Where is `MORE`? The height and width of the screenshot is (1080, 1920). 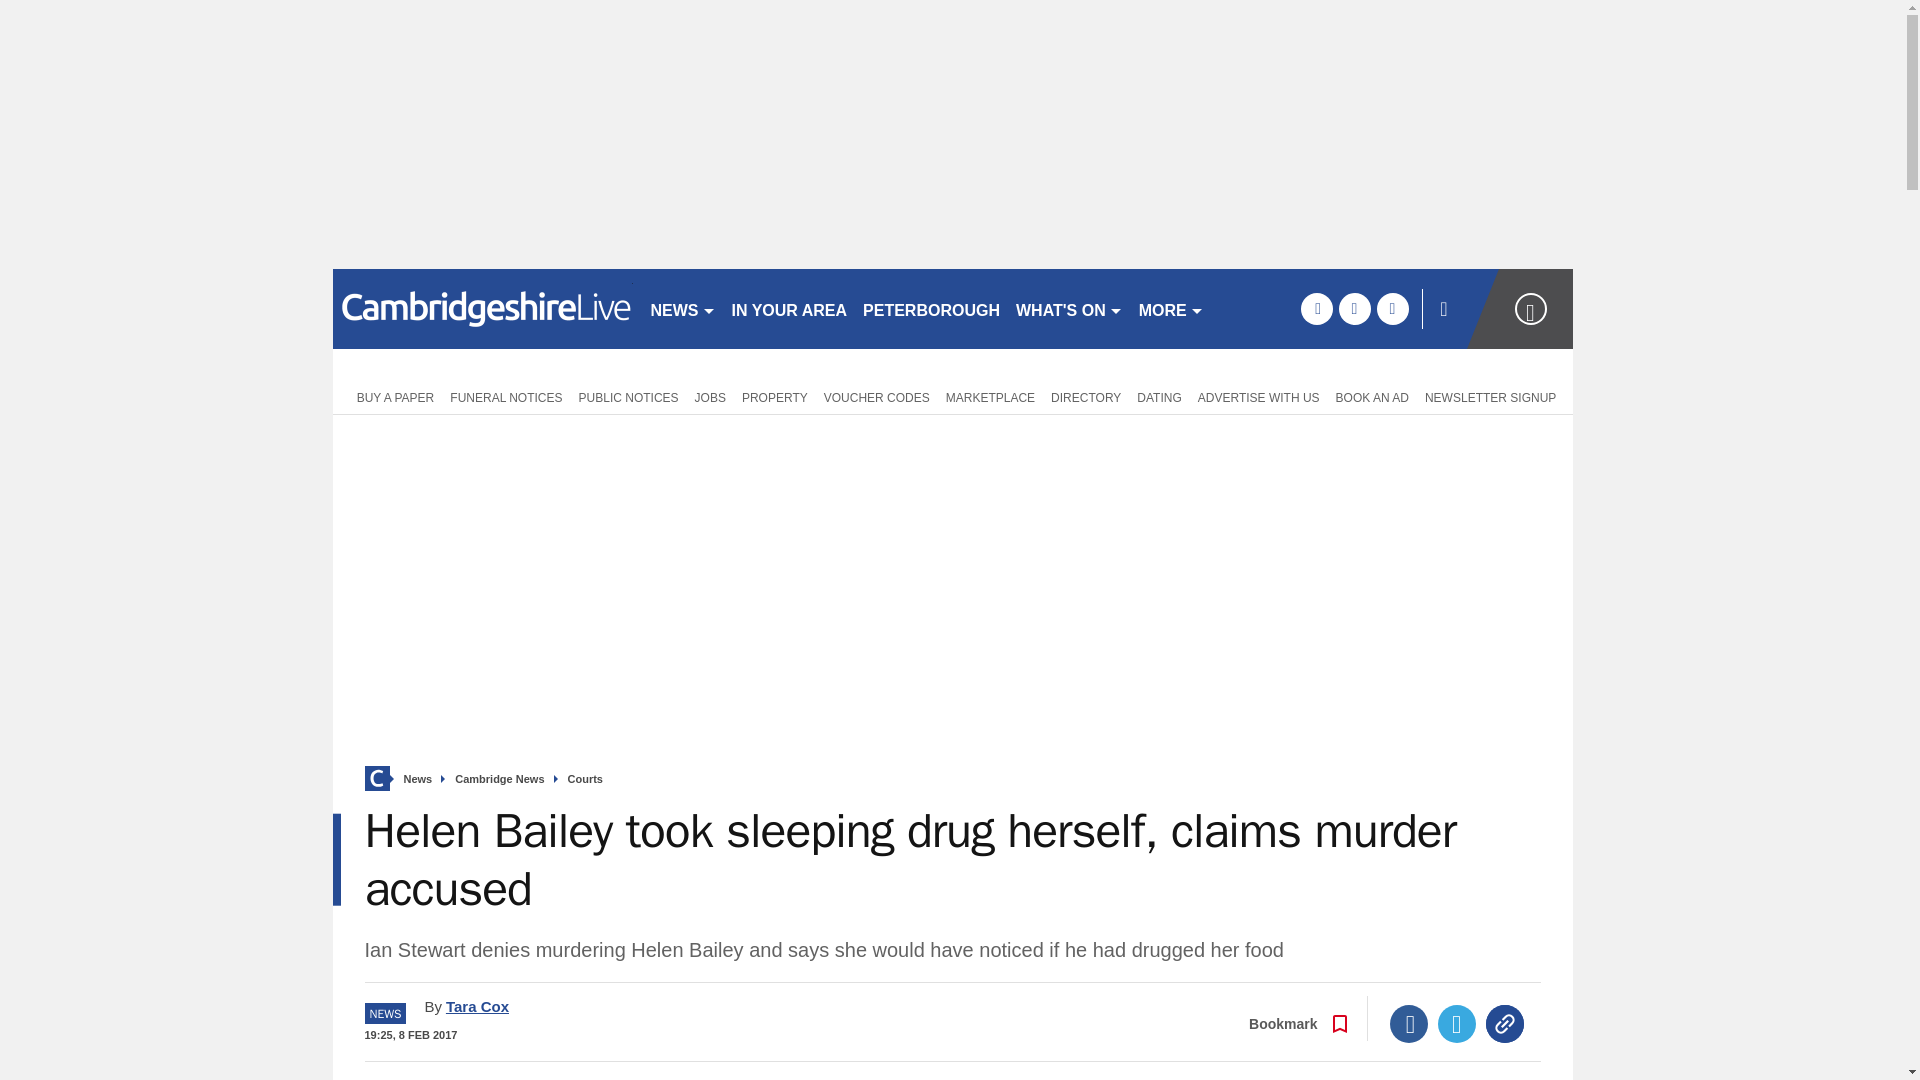 MORE is located at coordinates (1170, 308).